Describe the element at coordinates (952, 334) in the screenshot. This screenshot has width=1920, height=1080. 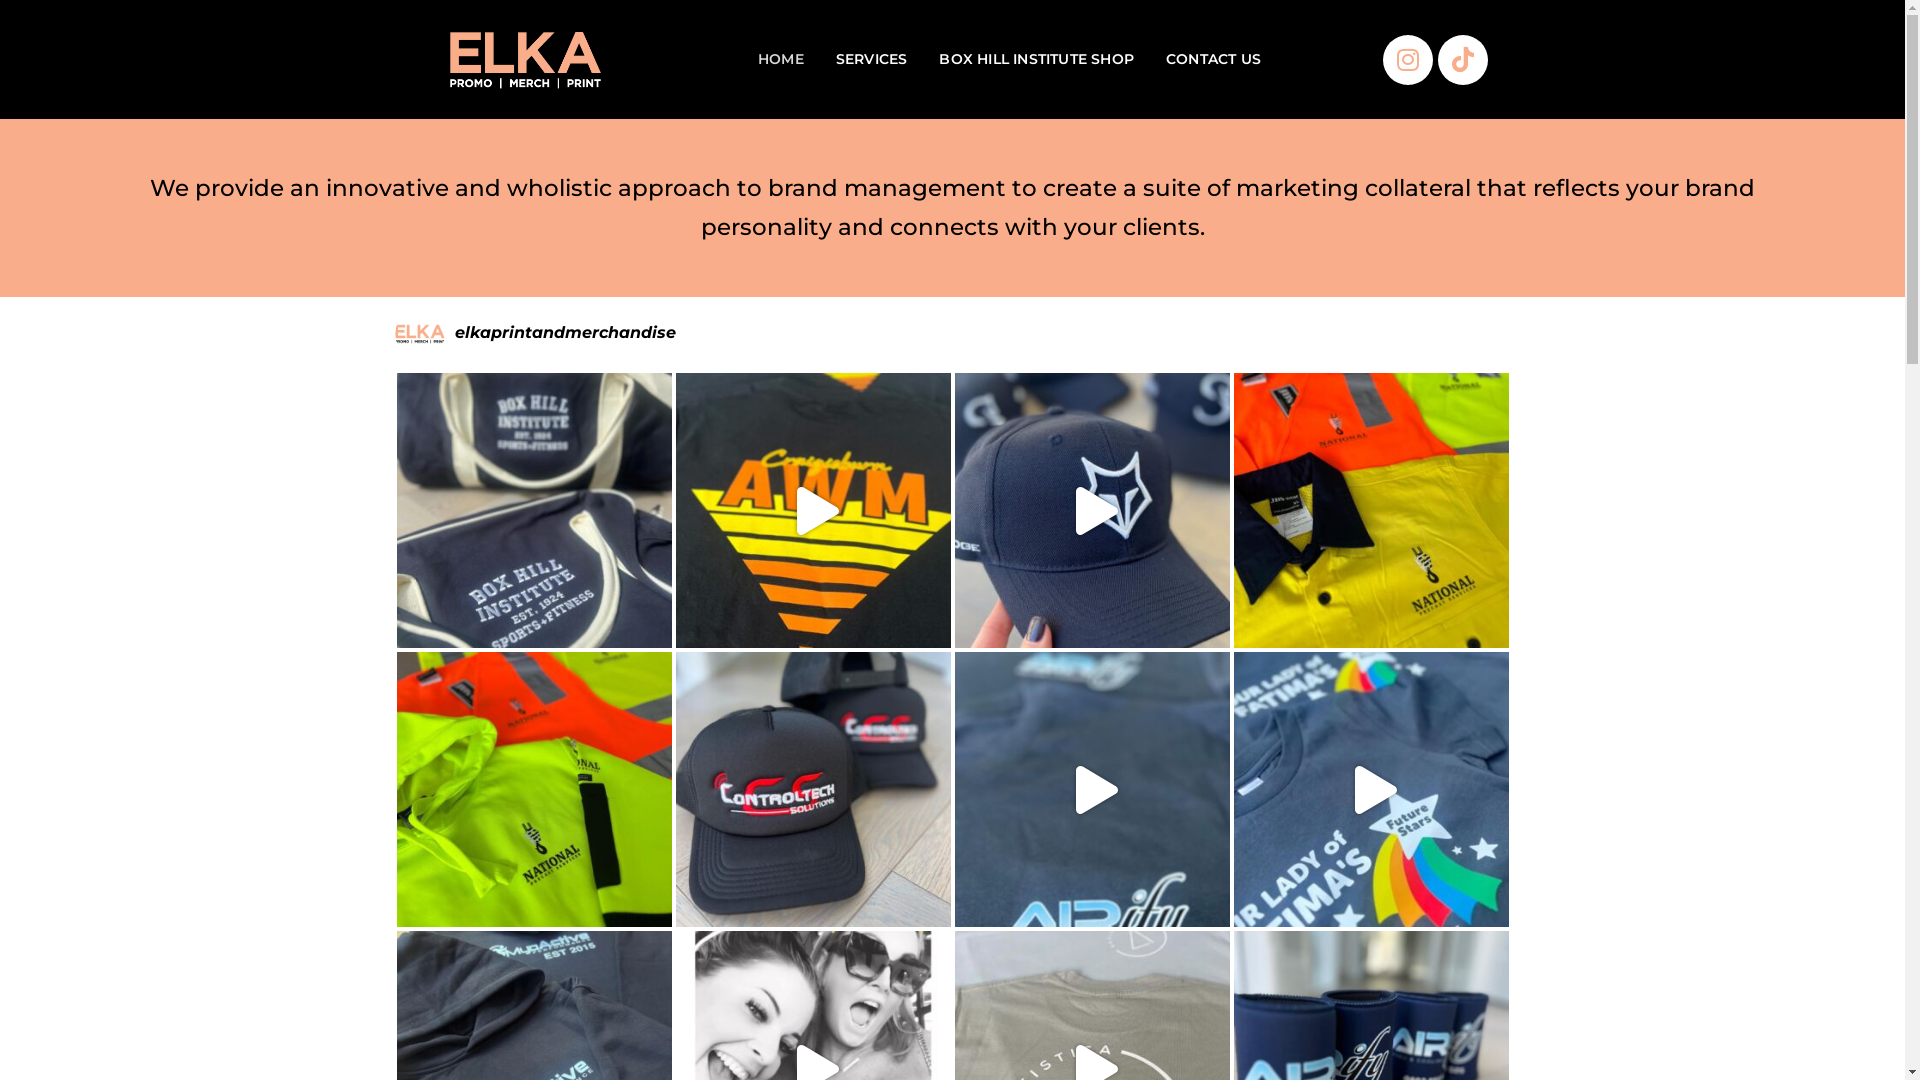
I see `elkaprintandmerchandise` at that location.